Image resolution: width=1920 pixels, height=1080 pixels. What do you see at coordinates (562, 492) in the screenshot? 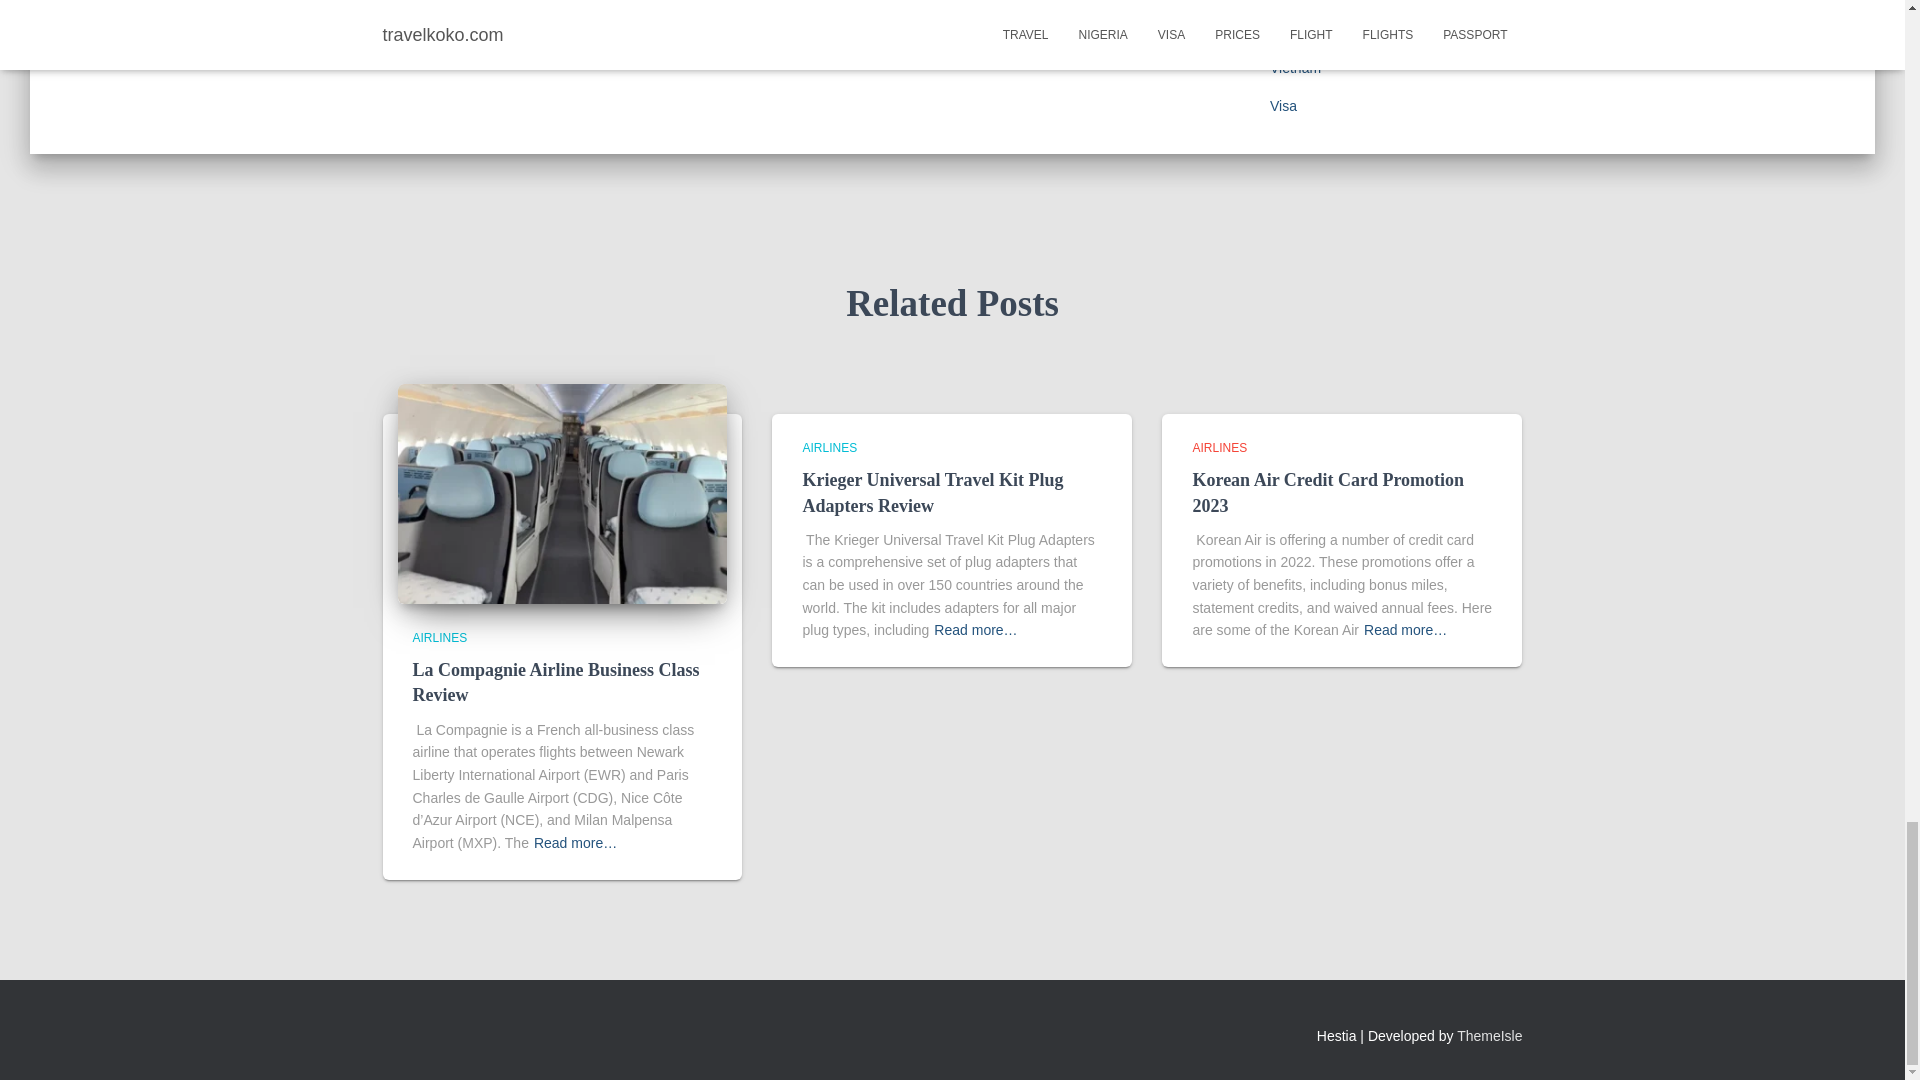
I see `La Compagnie Airline Business Class Review` at bounding box center [562, 492].